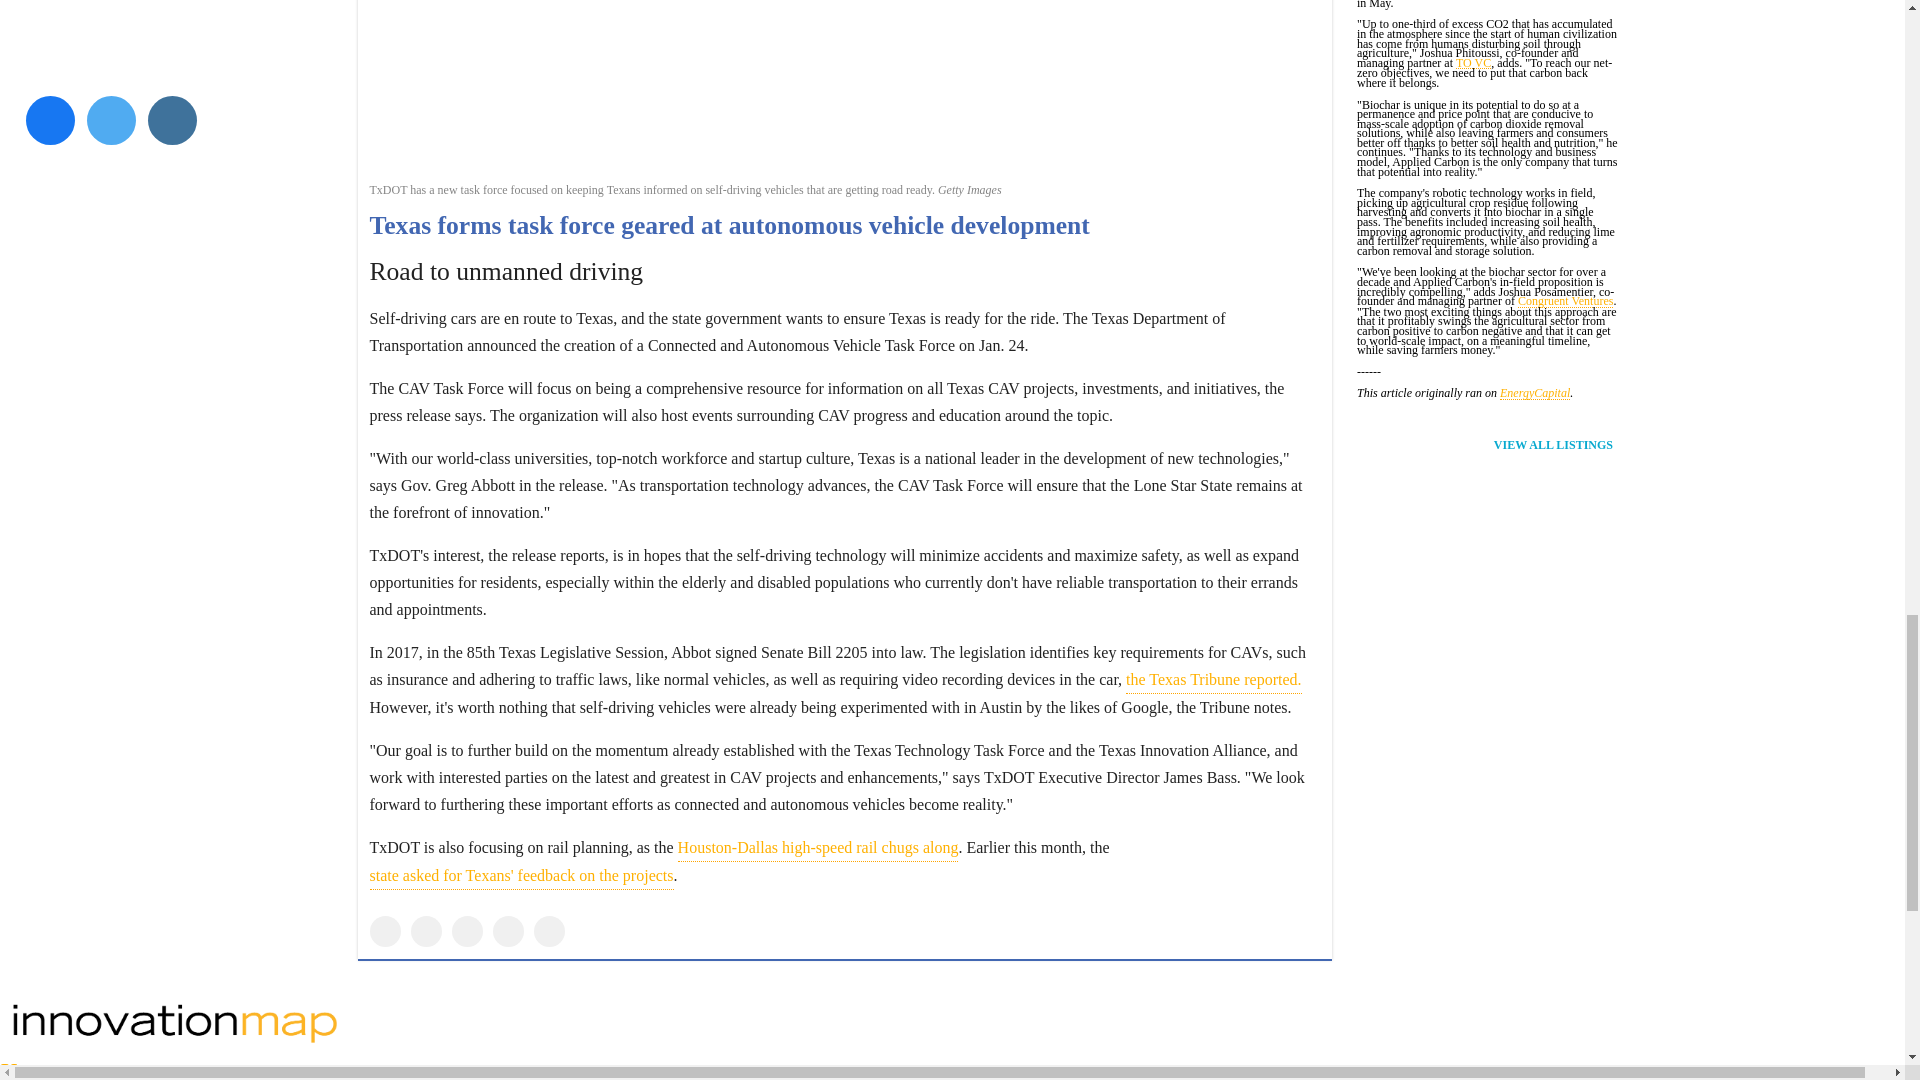 This screenshot has width=1920, height=1080. What do you see at coordinates (522, 875) in the screenshot?
I see `state asked for Texans' feedback on the projects` at bounding box center [522, 875].